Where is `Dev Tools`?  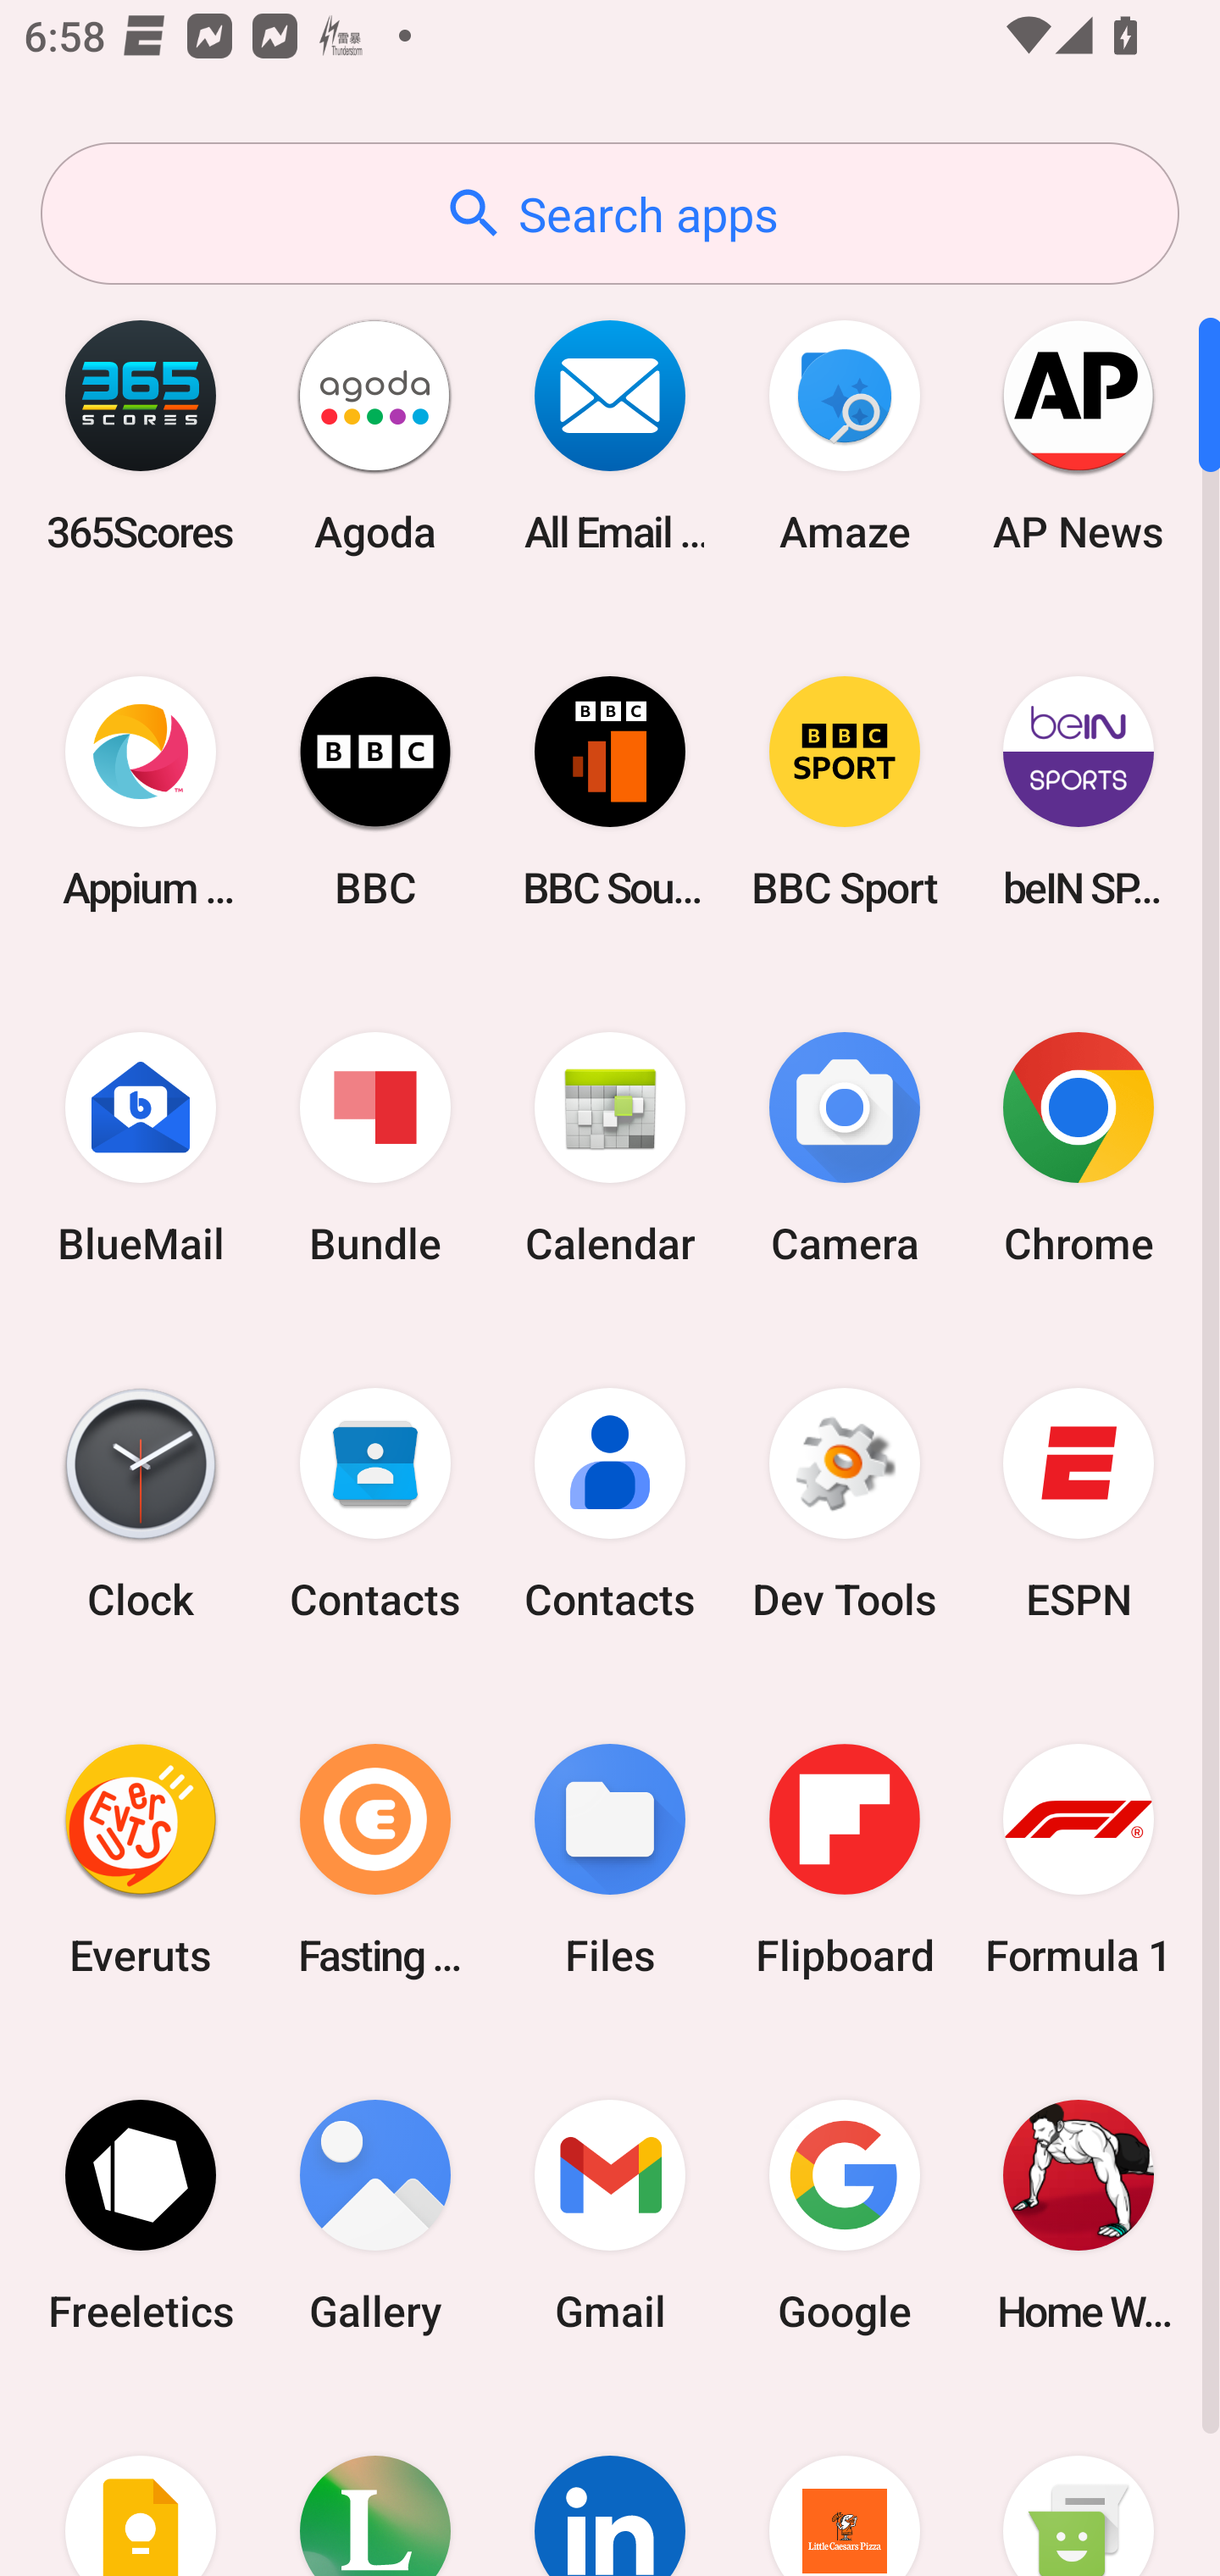
Dev Tools is located at coordinates (844, 1504).